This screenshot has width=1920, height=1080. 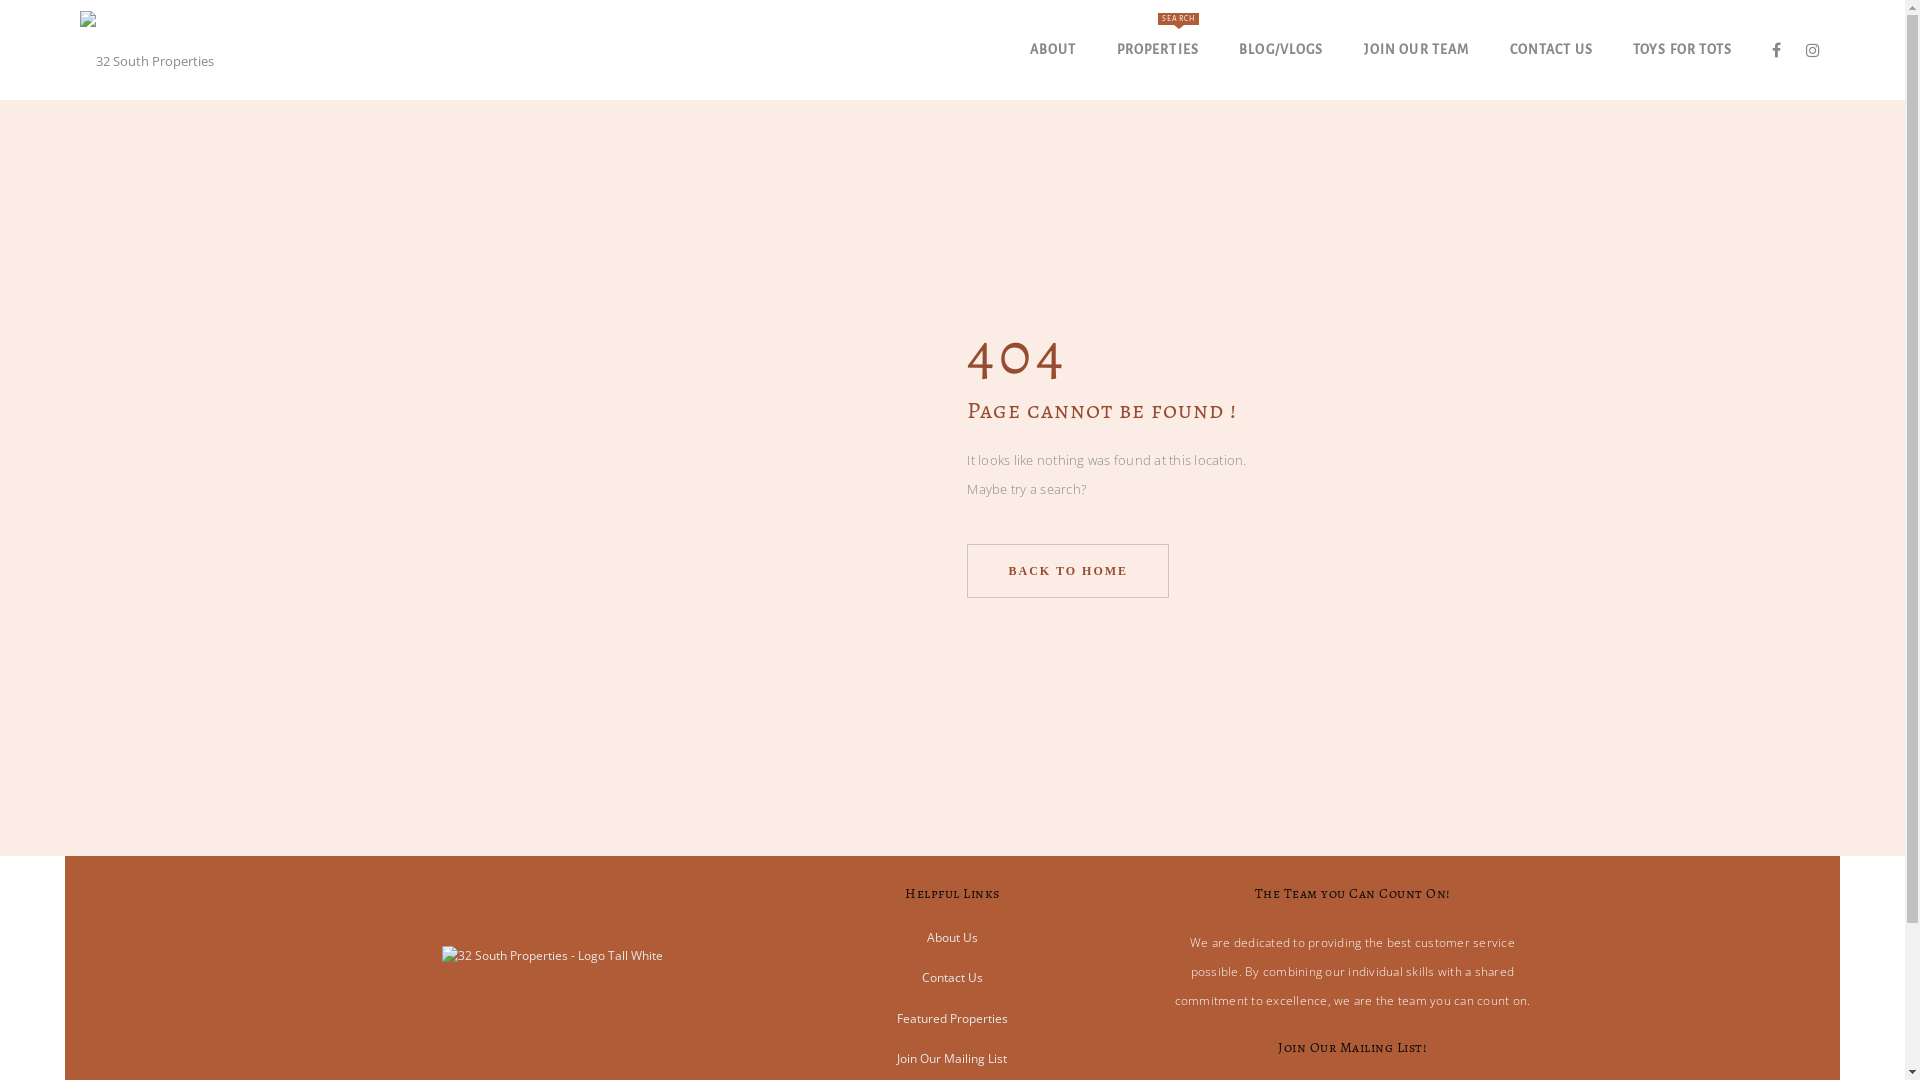 I want to click on 32 South Properties - Logo Tall White, so click(x=552, y=926).